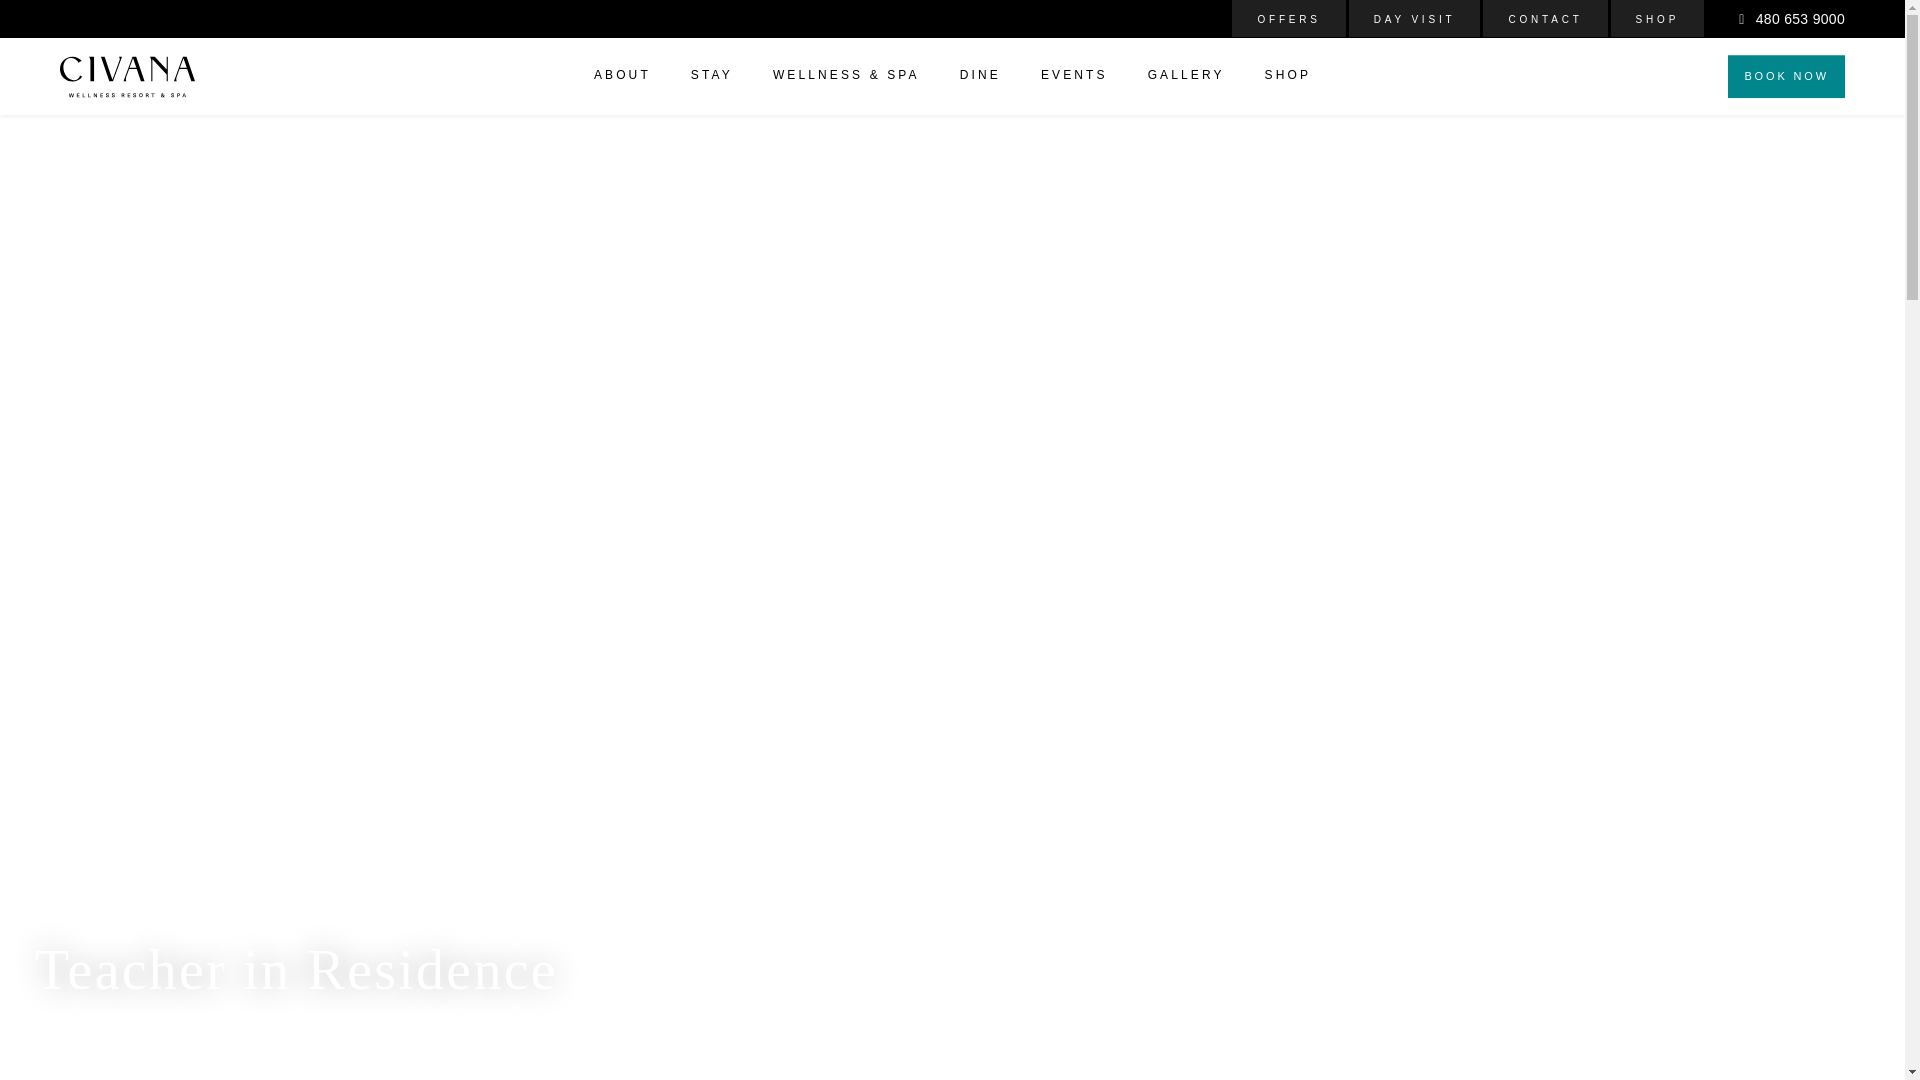 The width and height of the screenshot is (1920, 1080). I want to click on DAY VISIT, so click(1414, 28).